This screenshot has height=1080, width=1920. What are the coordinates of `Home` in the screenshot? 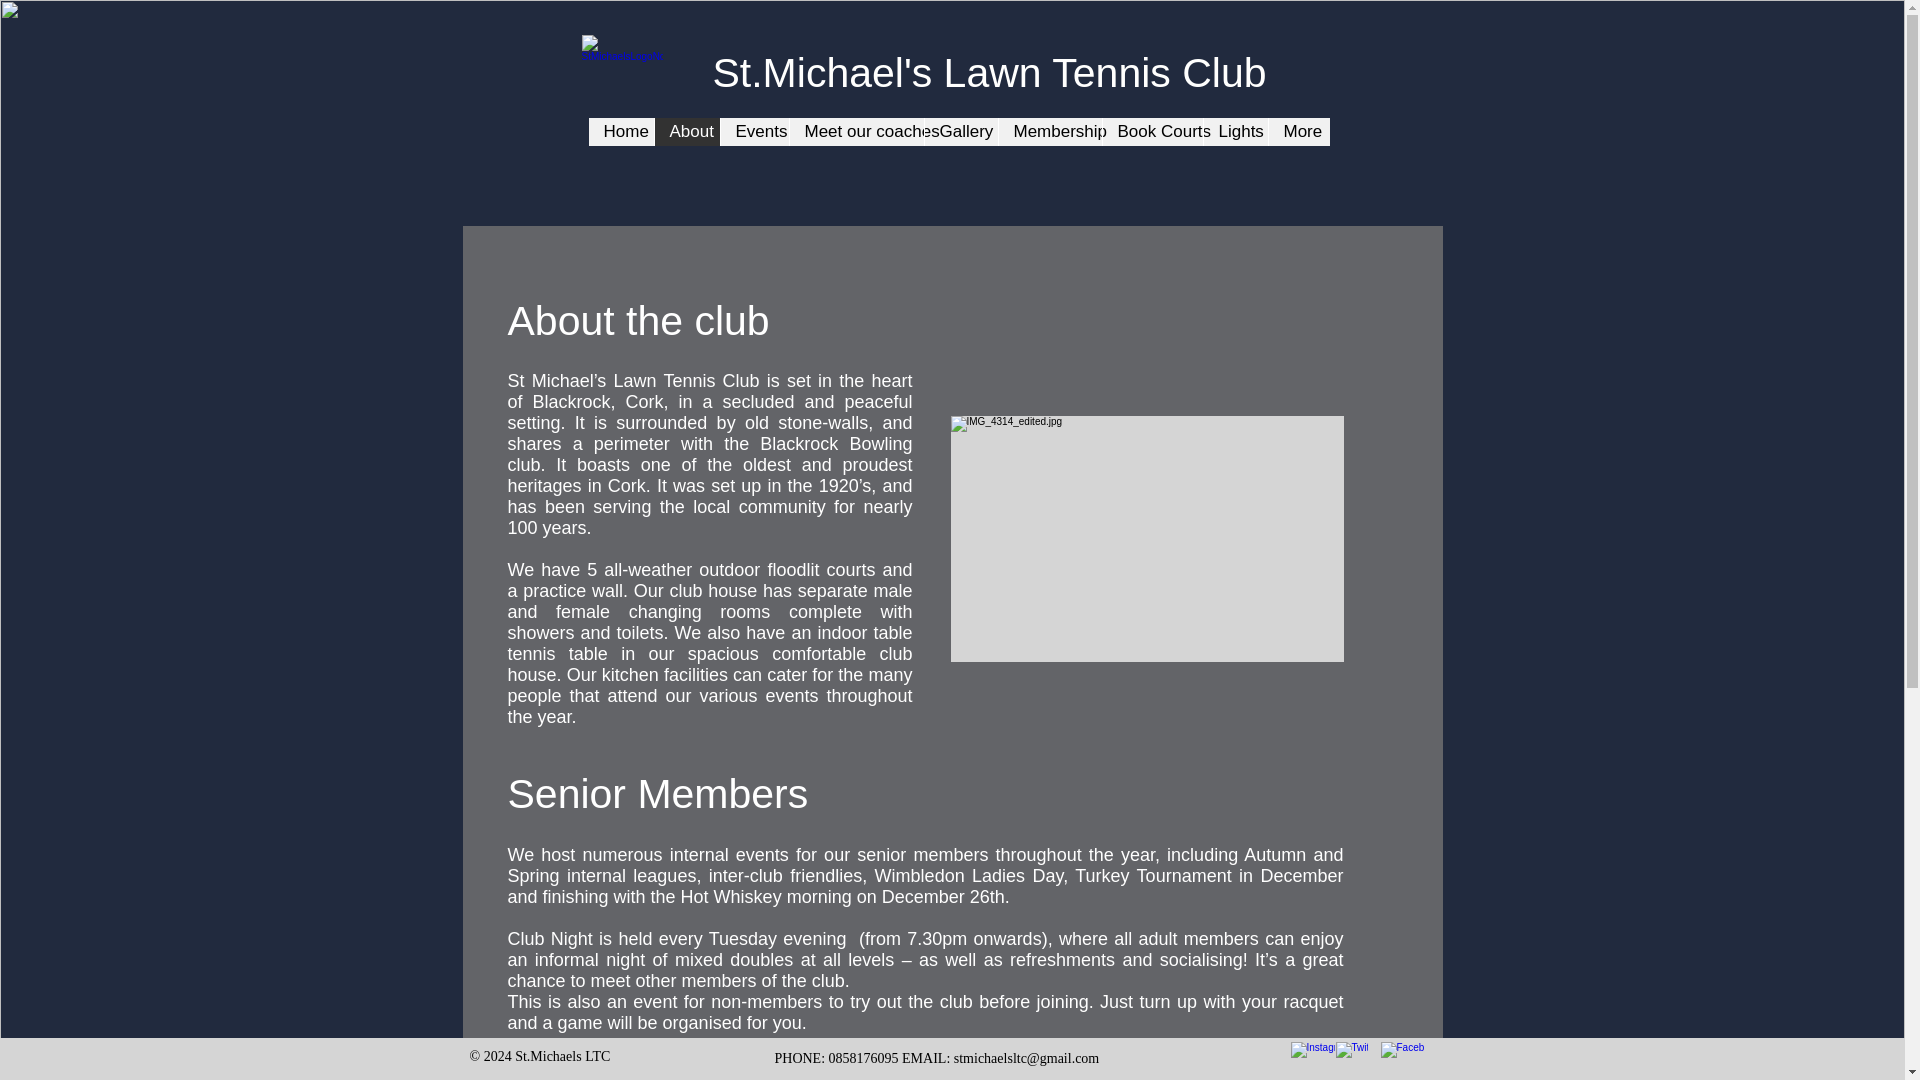 It's located at (620, 131).